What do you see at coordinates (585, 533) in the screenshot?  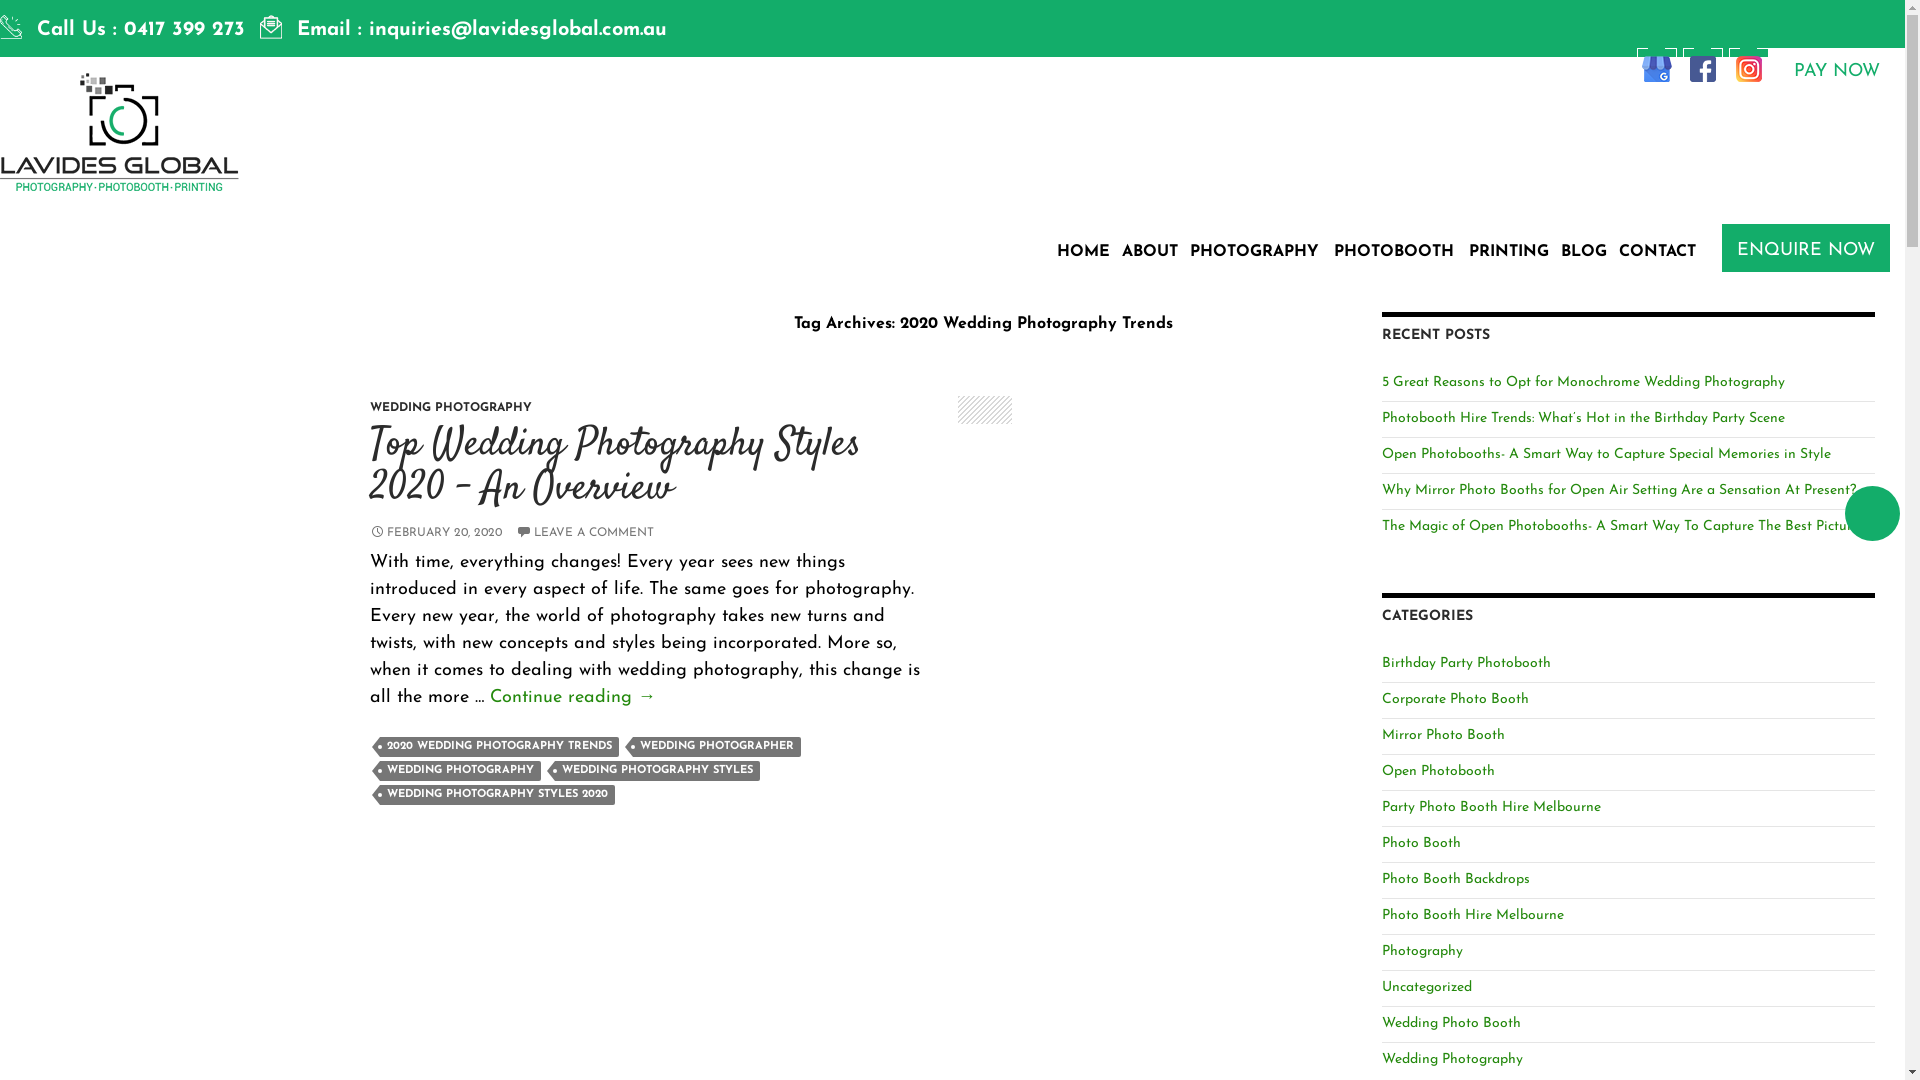 I see `LEAVE A COMMENT` at bounding box center [585, 533].